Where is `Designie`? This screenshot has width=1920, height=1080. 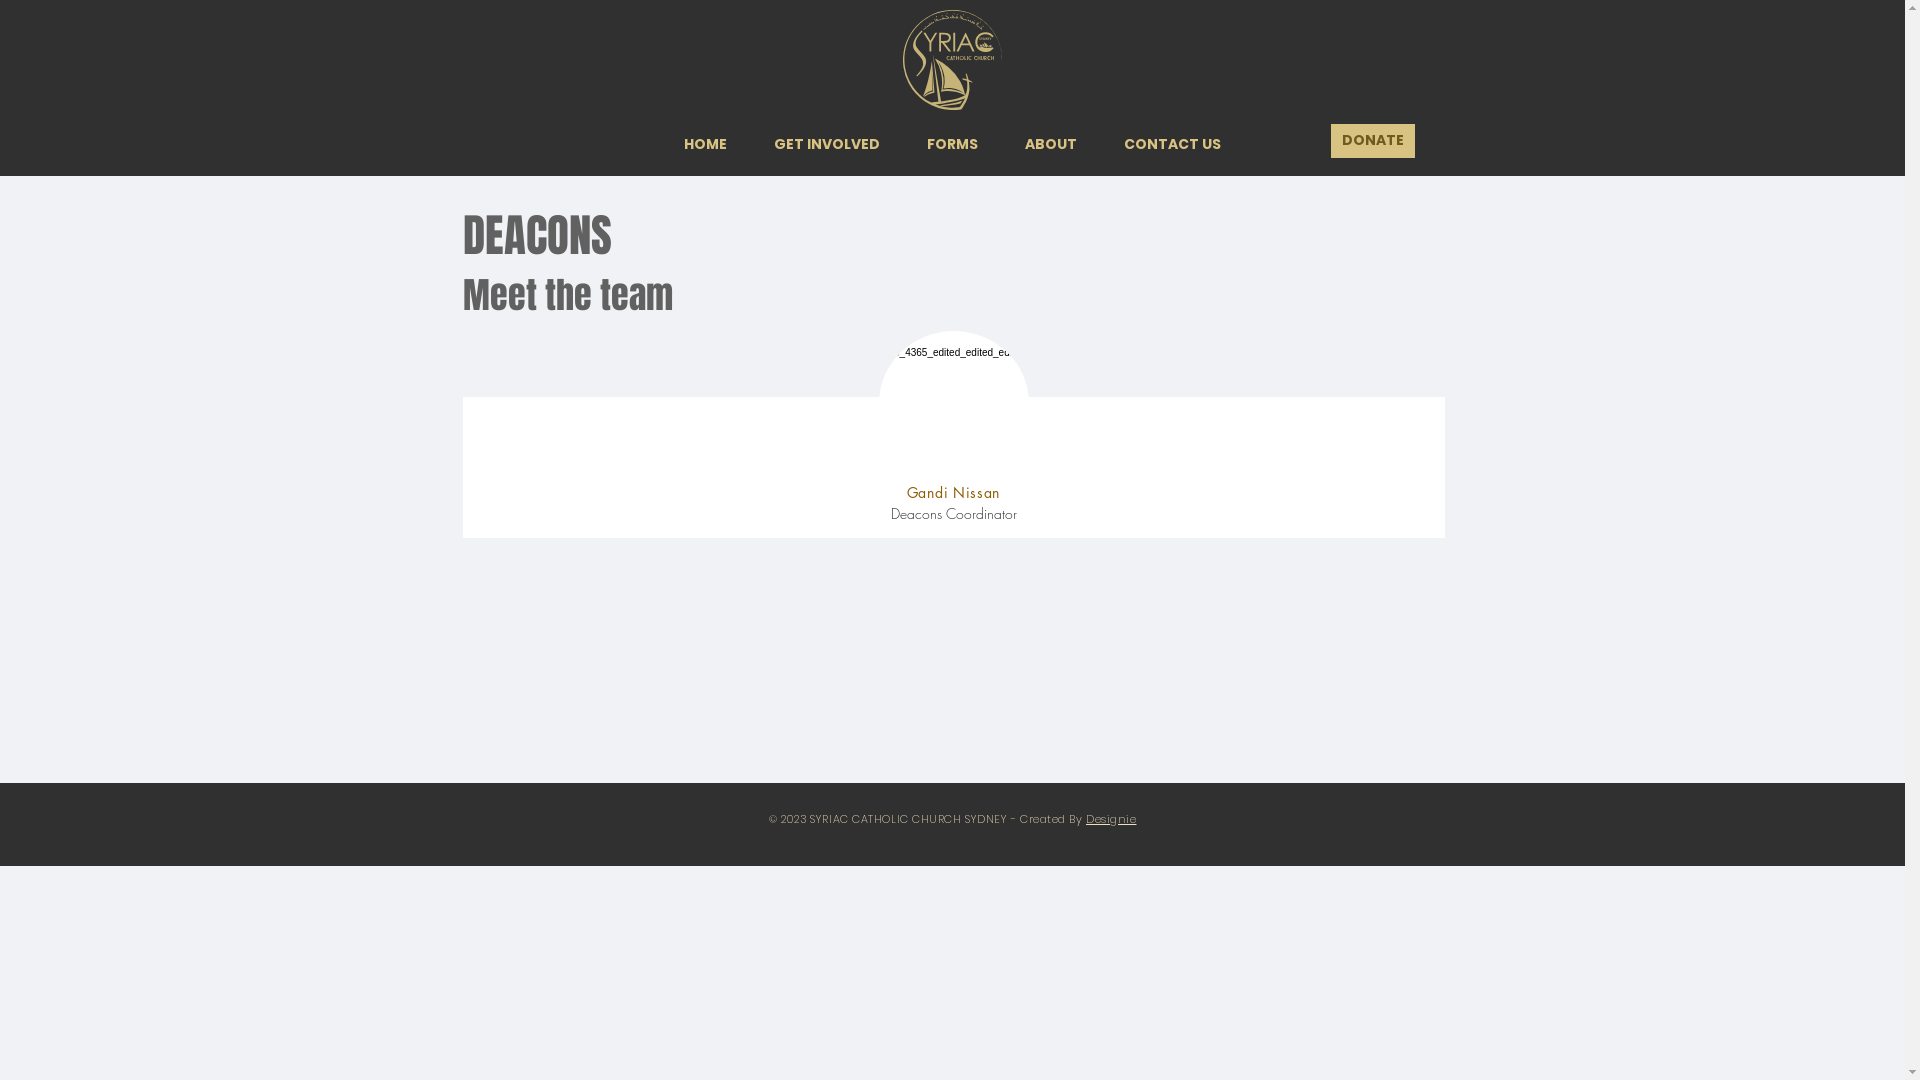
Designie is located at coordinates (1111, 819).